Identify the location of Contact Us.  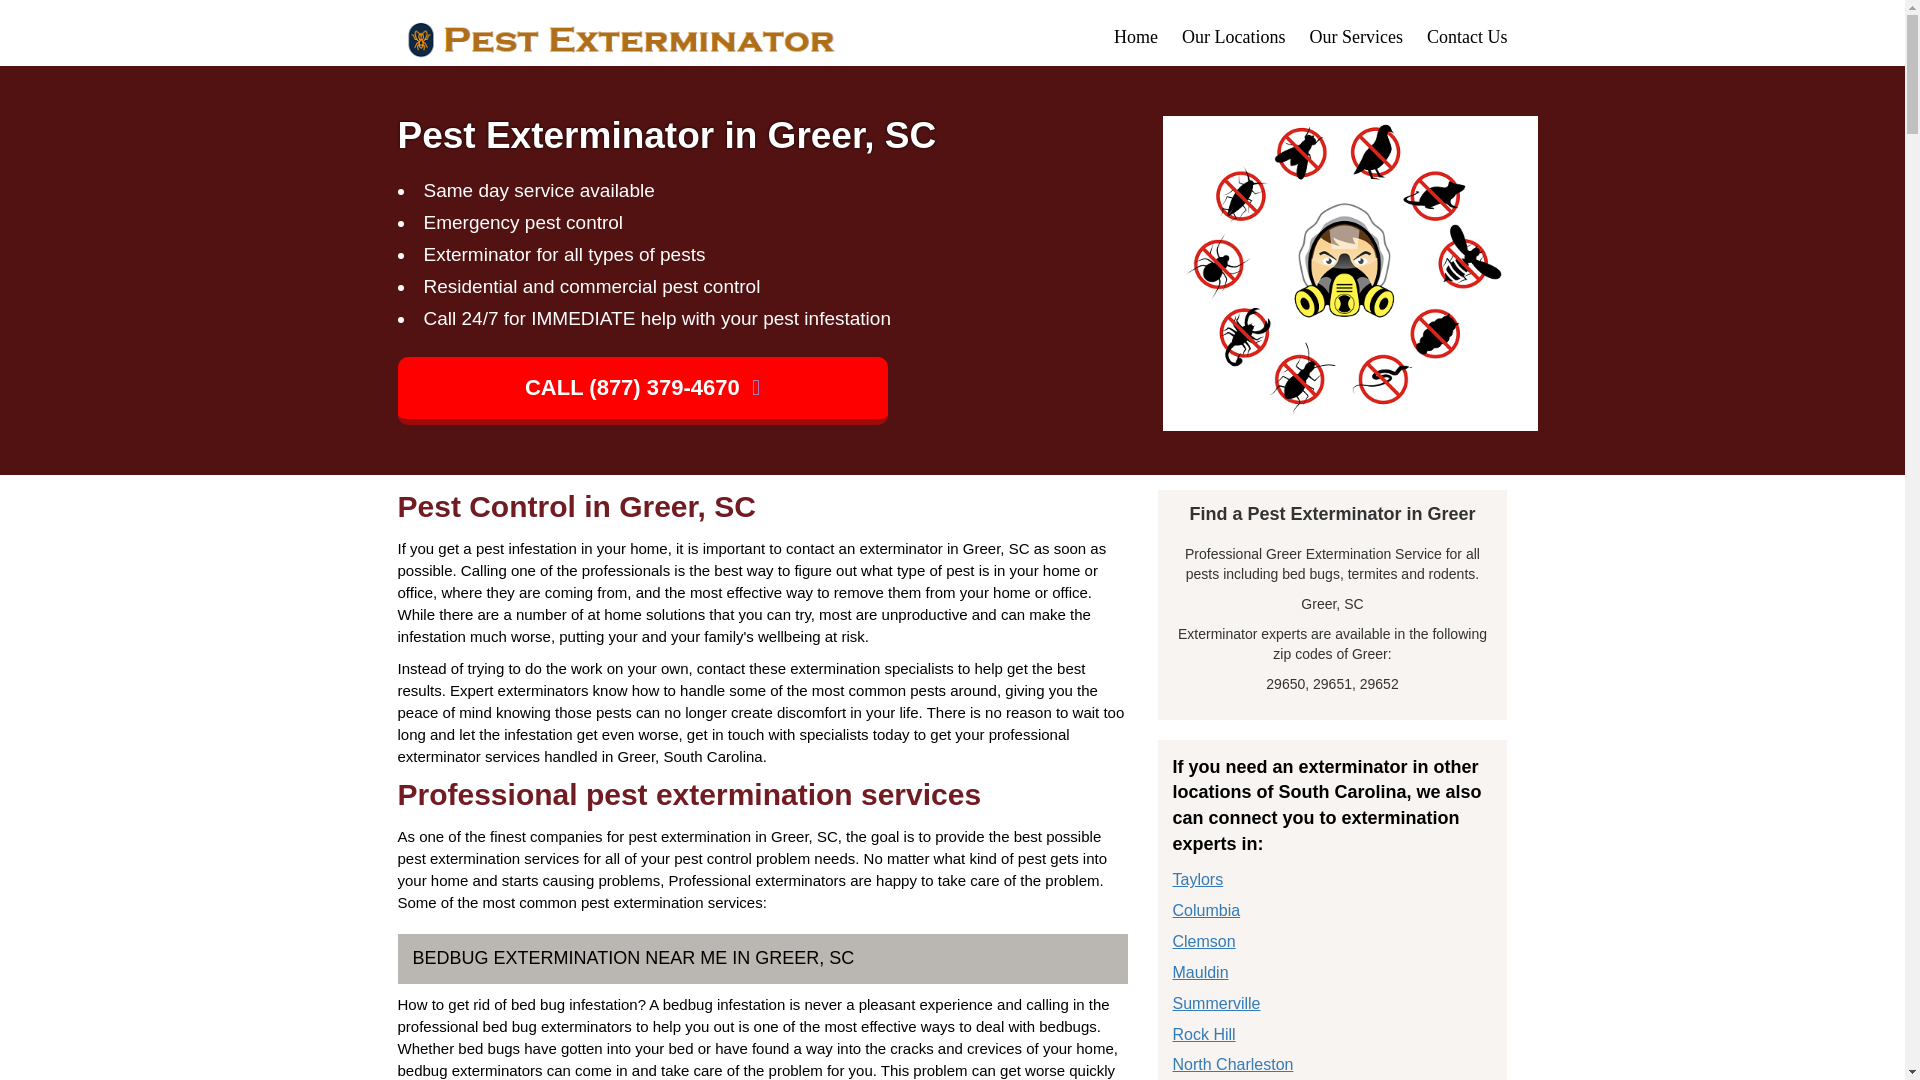
(1466, 37).